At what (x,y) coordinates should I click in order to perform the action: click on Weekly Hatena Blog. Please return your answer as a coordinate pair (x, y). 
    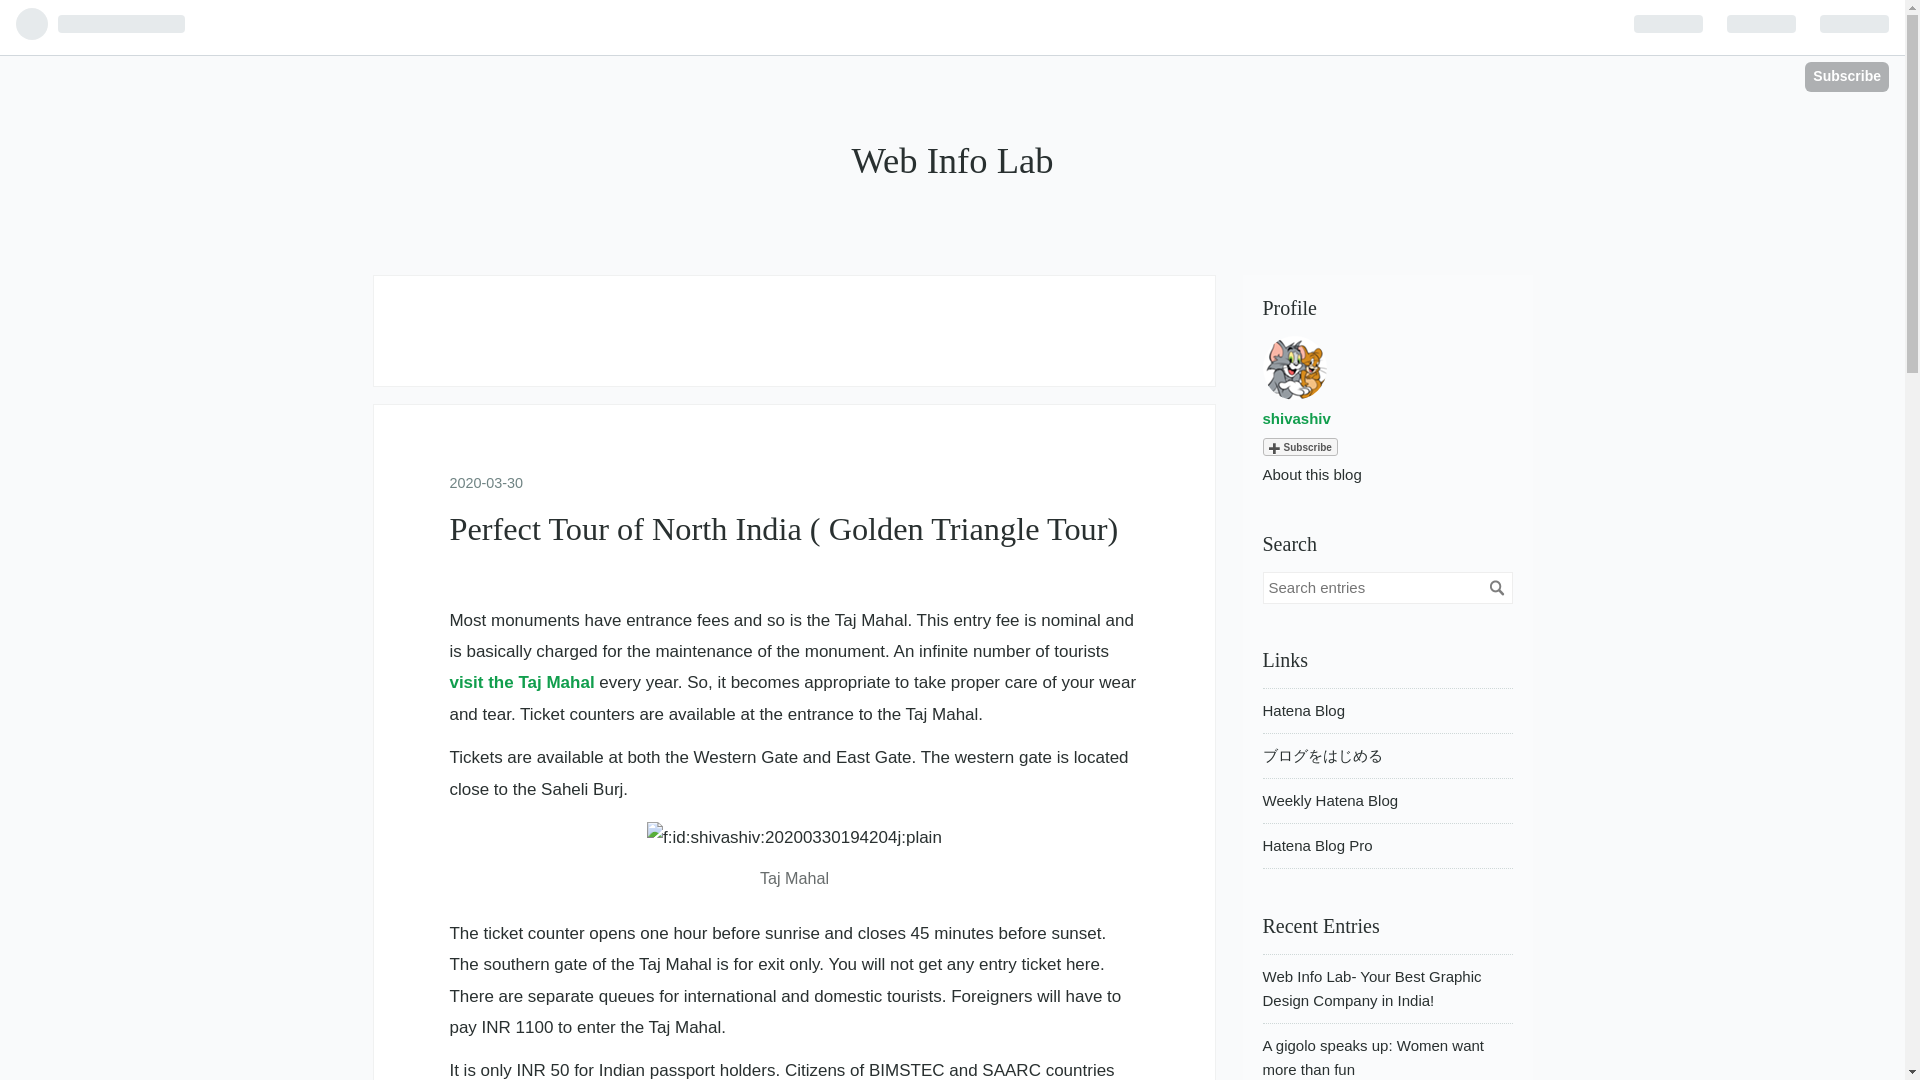
    Looking at the image, I should click on (1329, 800).